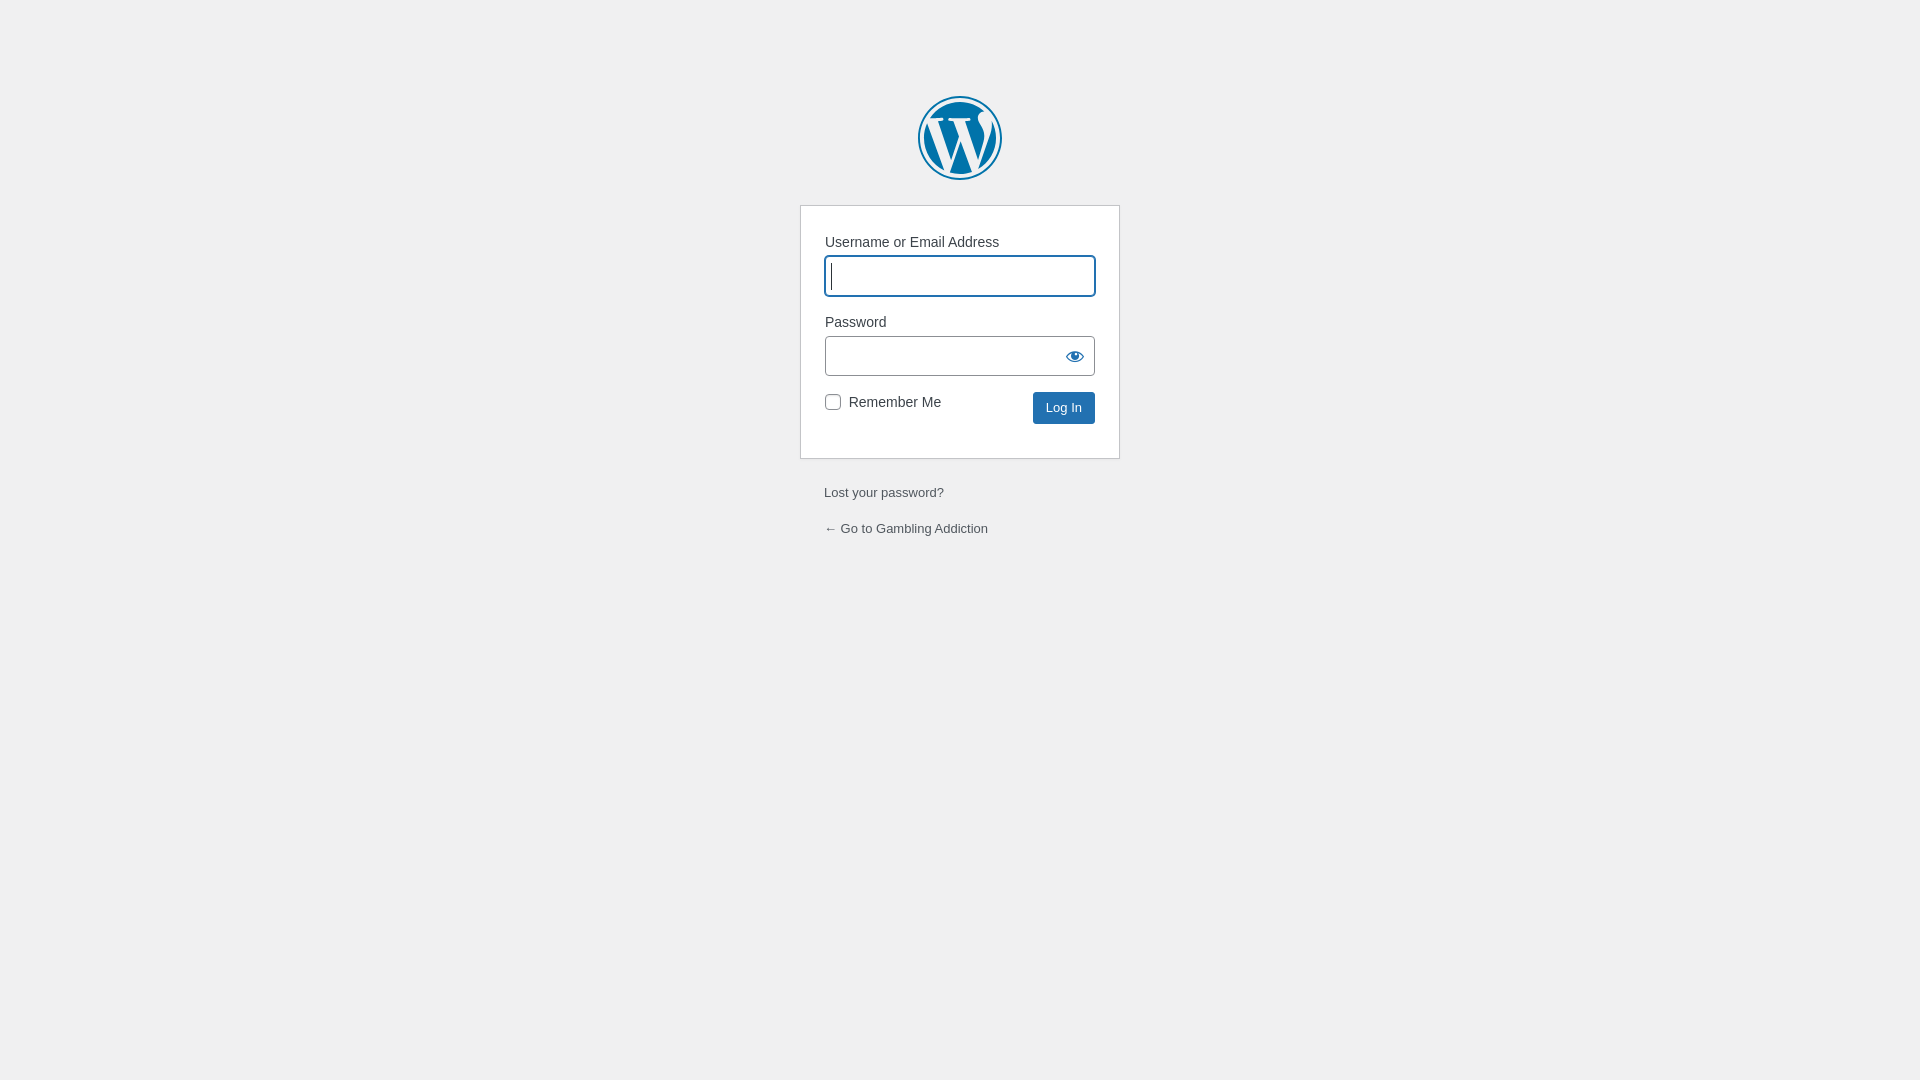 The image size is (1920, 1080). I want to click on Log In, so click(1064, 408).